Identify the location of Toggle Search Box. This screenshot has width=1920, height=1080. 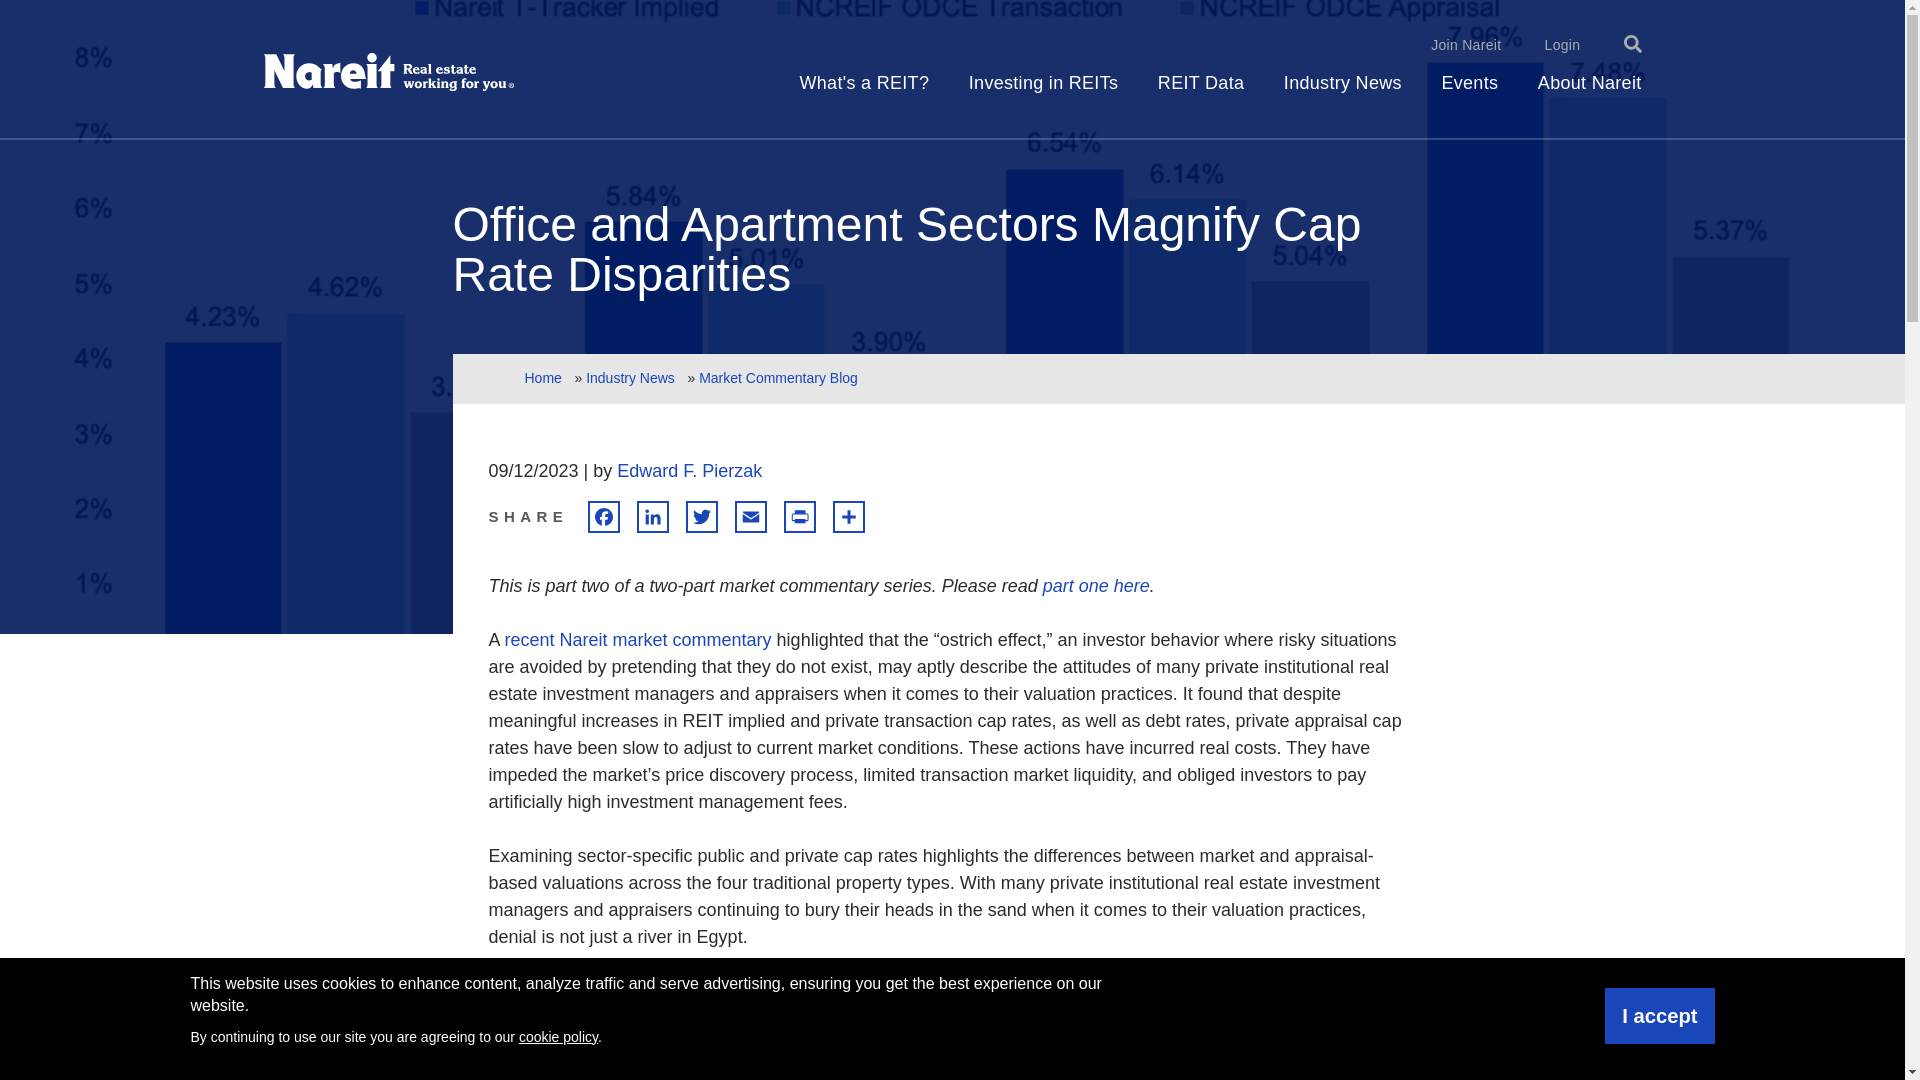
(1632, 43).